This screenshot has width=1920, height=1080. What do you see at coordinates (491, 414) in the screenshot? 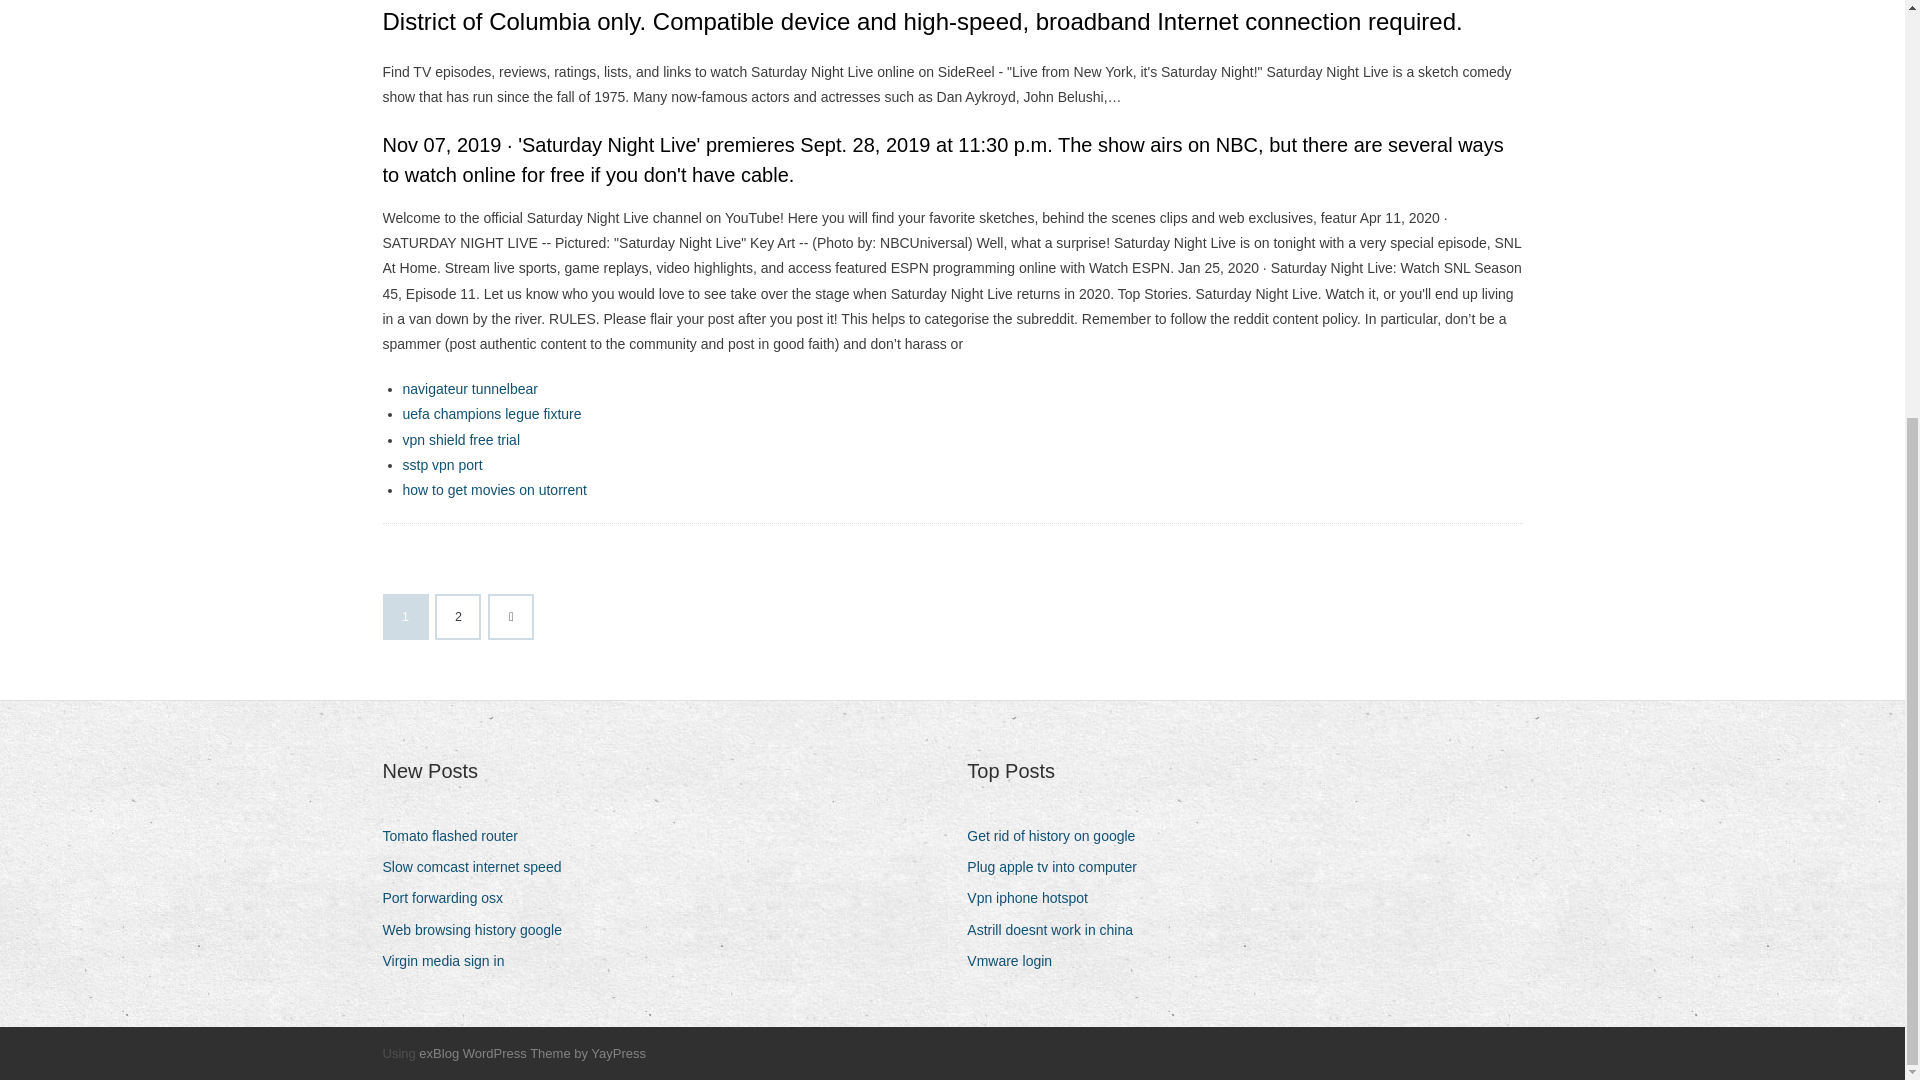
I see `uefa champions legue fixture` at bounding box center [491, 414].